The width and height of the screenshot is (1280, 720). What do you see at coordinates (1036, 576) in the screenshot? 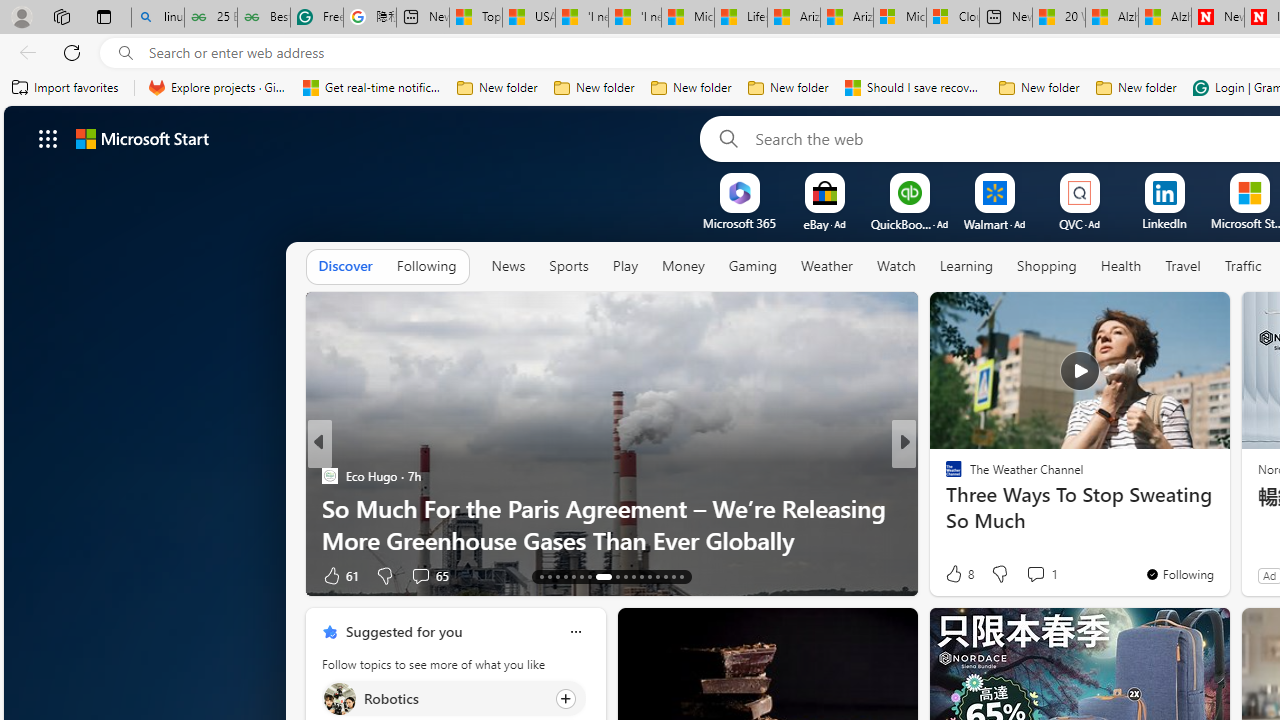
I see `View comments 7 Comment` at bounding box center [1036, 576].